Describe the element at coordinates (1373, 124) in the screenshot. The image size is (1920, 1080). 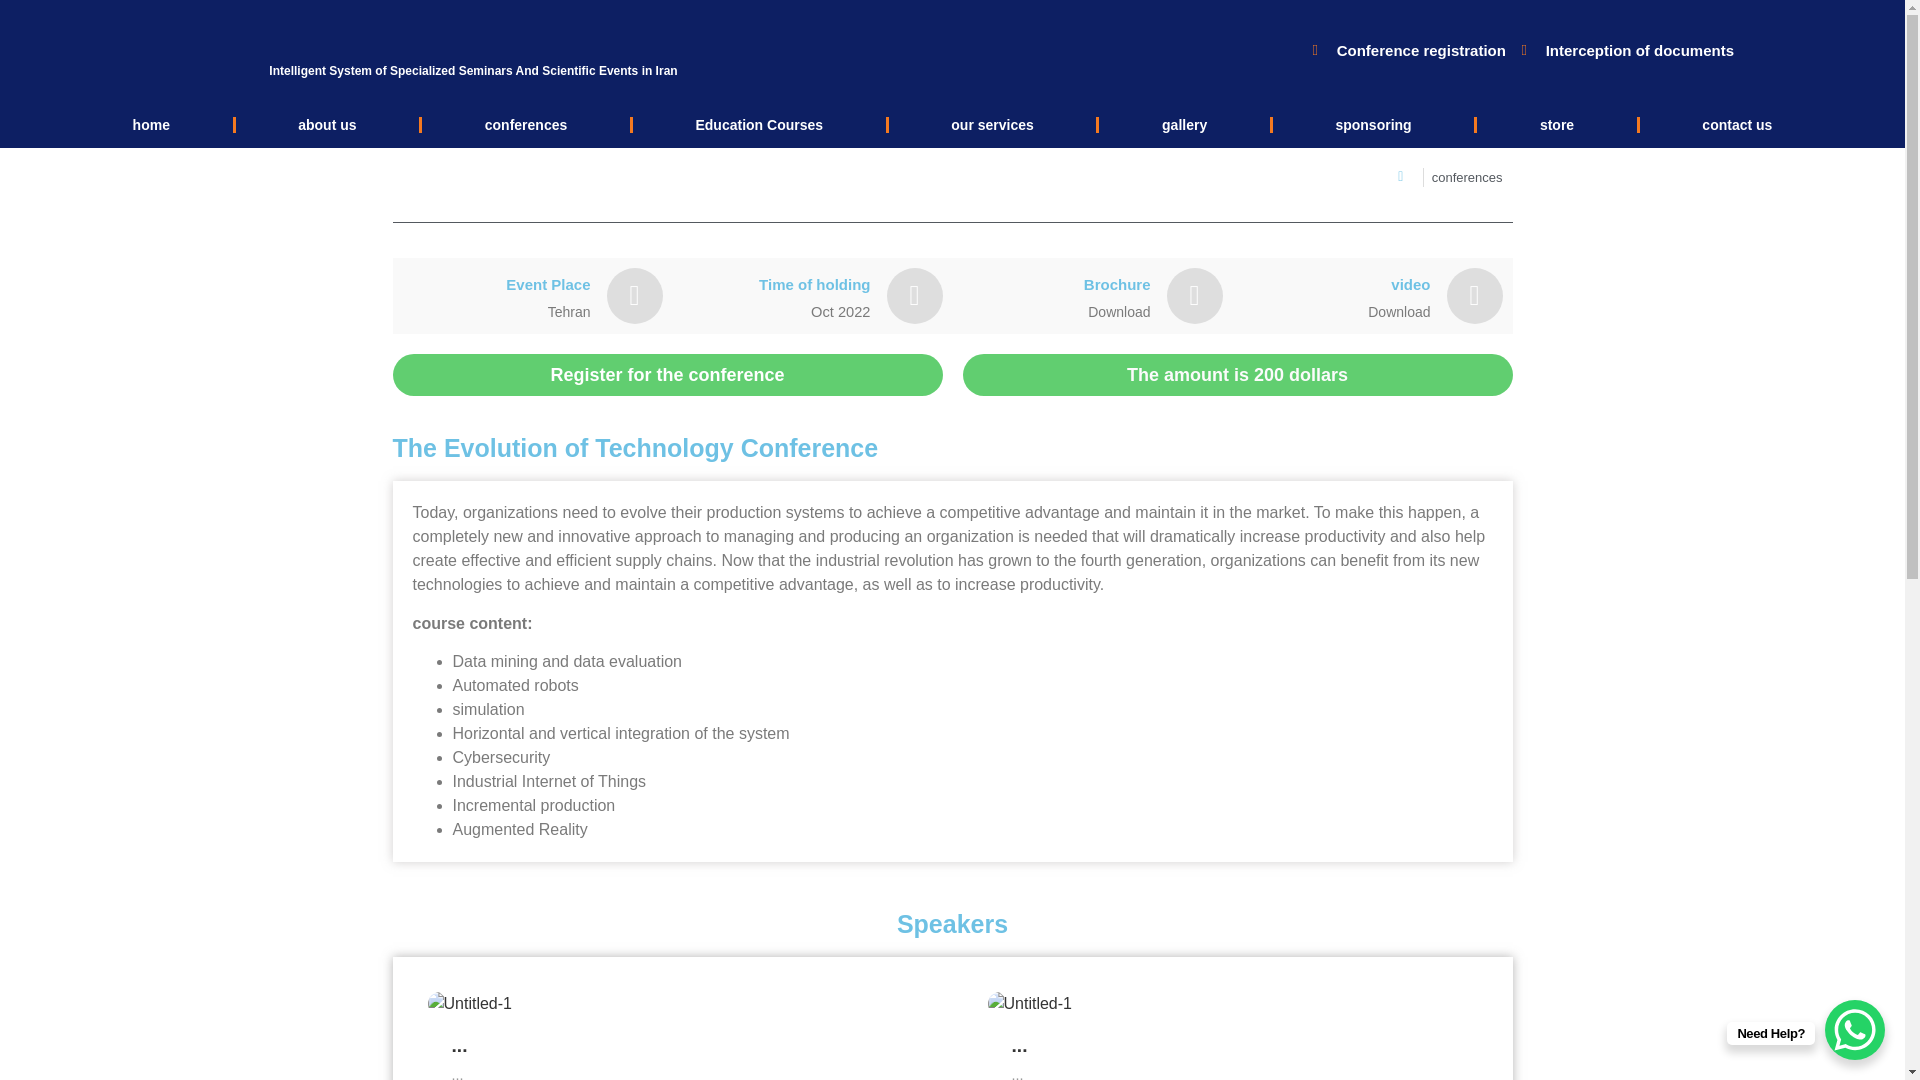
I see `sponsoring` at that location.